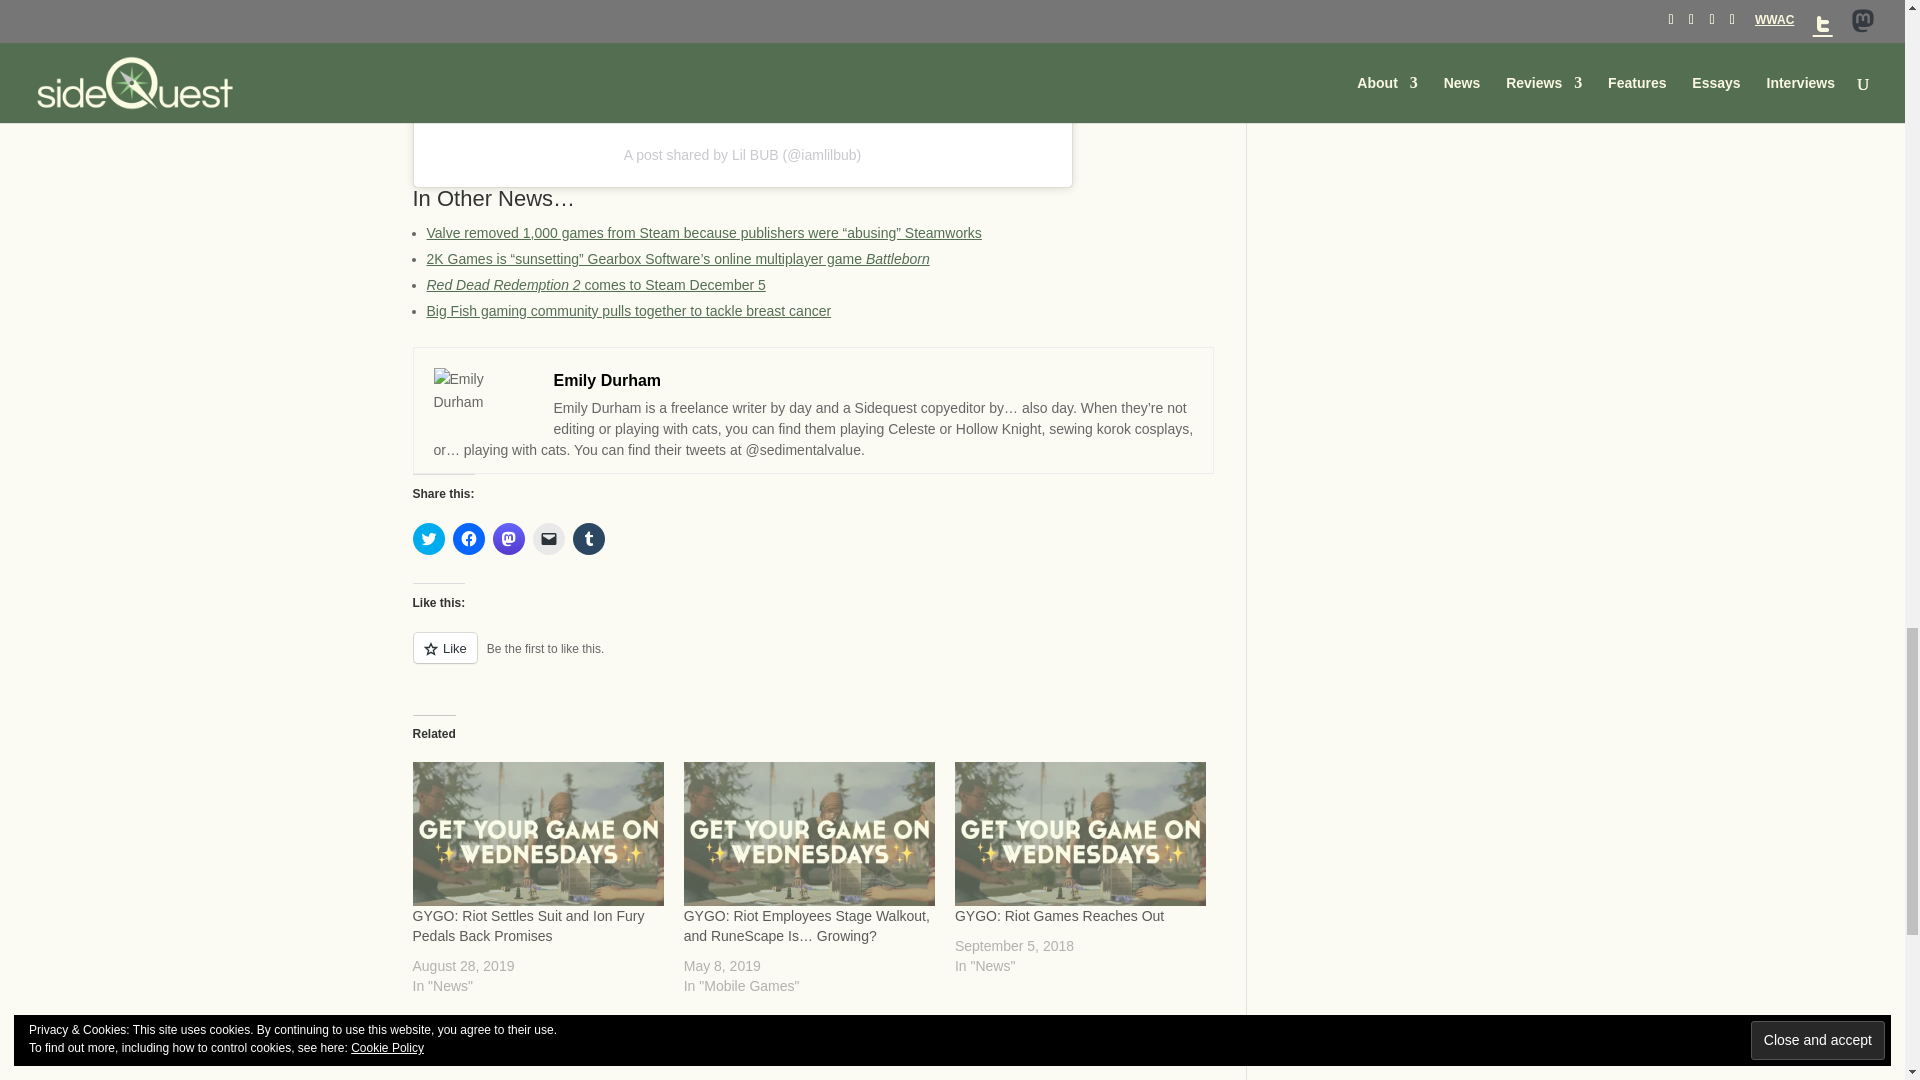 Image resolution: width=1920 pixels, height=1080 pixels. Describe the element at coordinates (428, 538) in the screenshot. I see `Click to share on Twitter` at that location.